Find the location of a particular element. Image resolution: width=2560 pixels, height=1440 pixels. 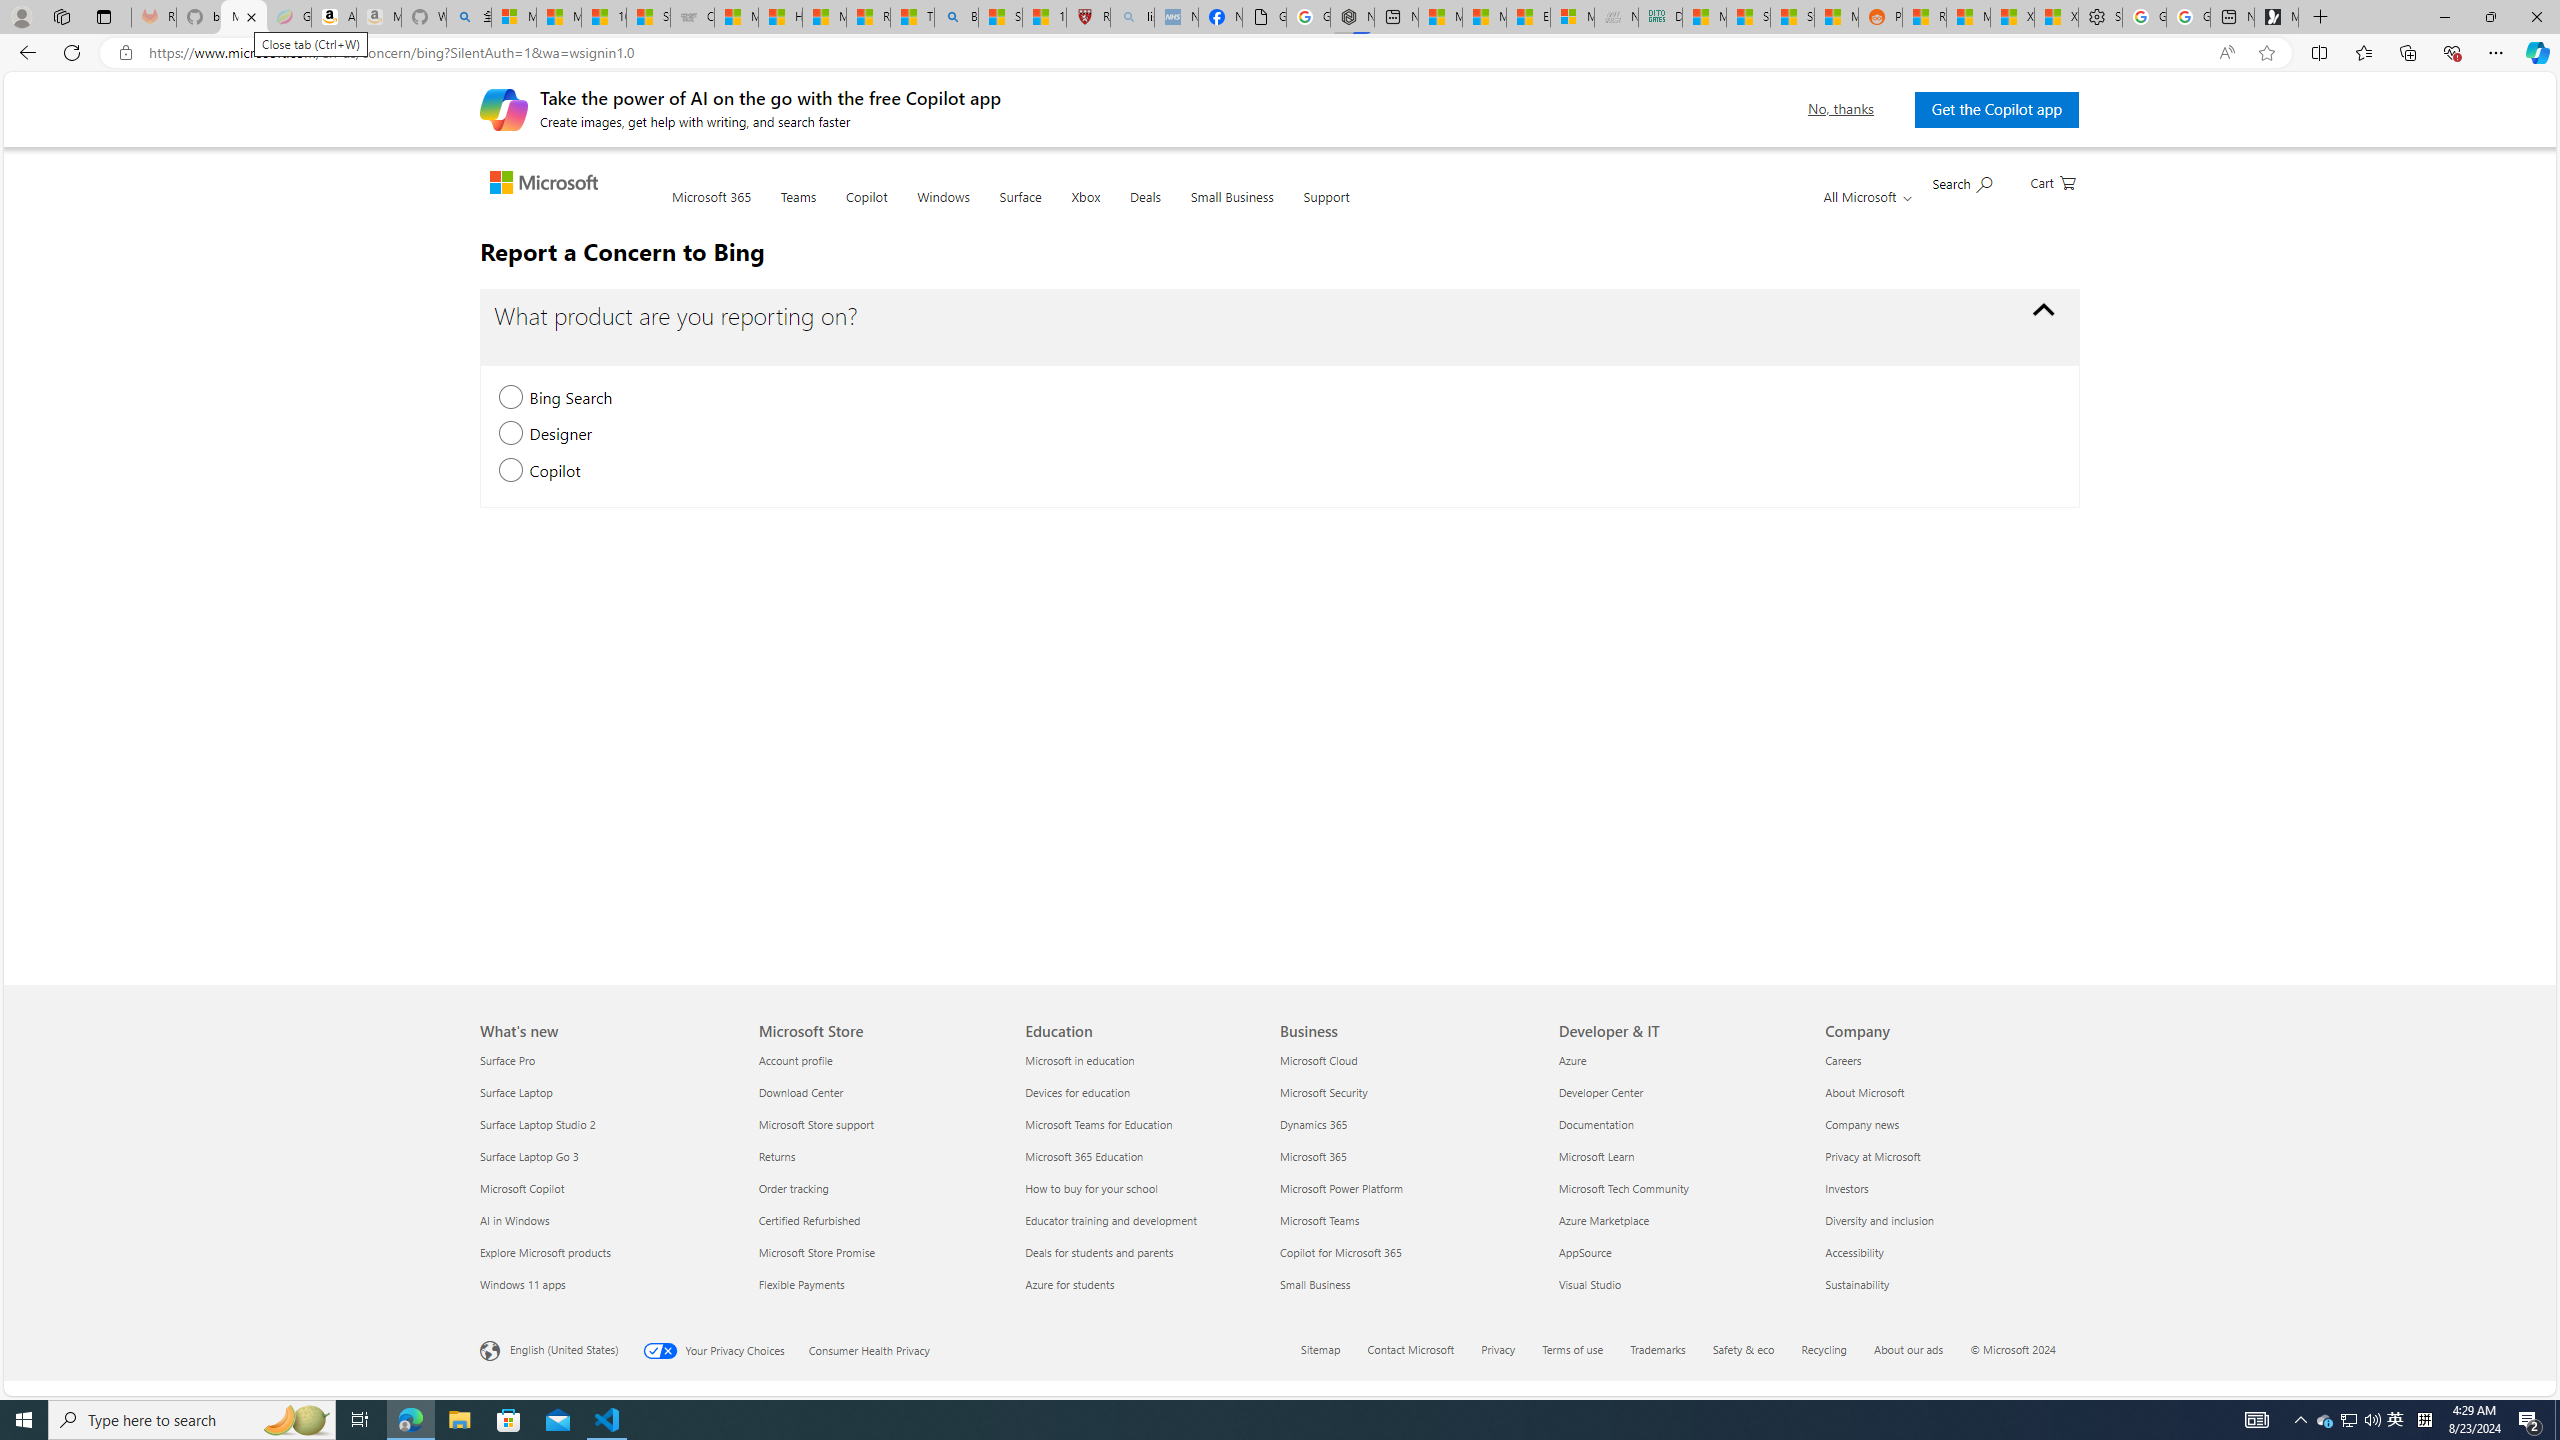

Your Privacy Choices Opt-Out Icon is located at coordinates (664, 1350).